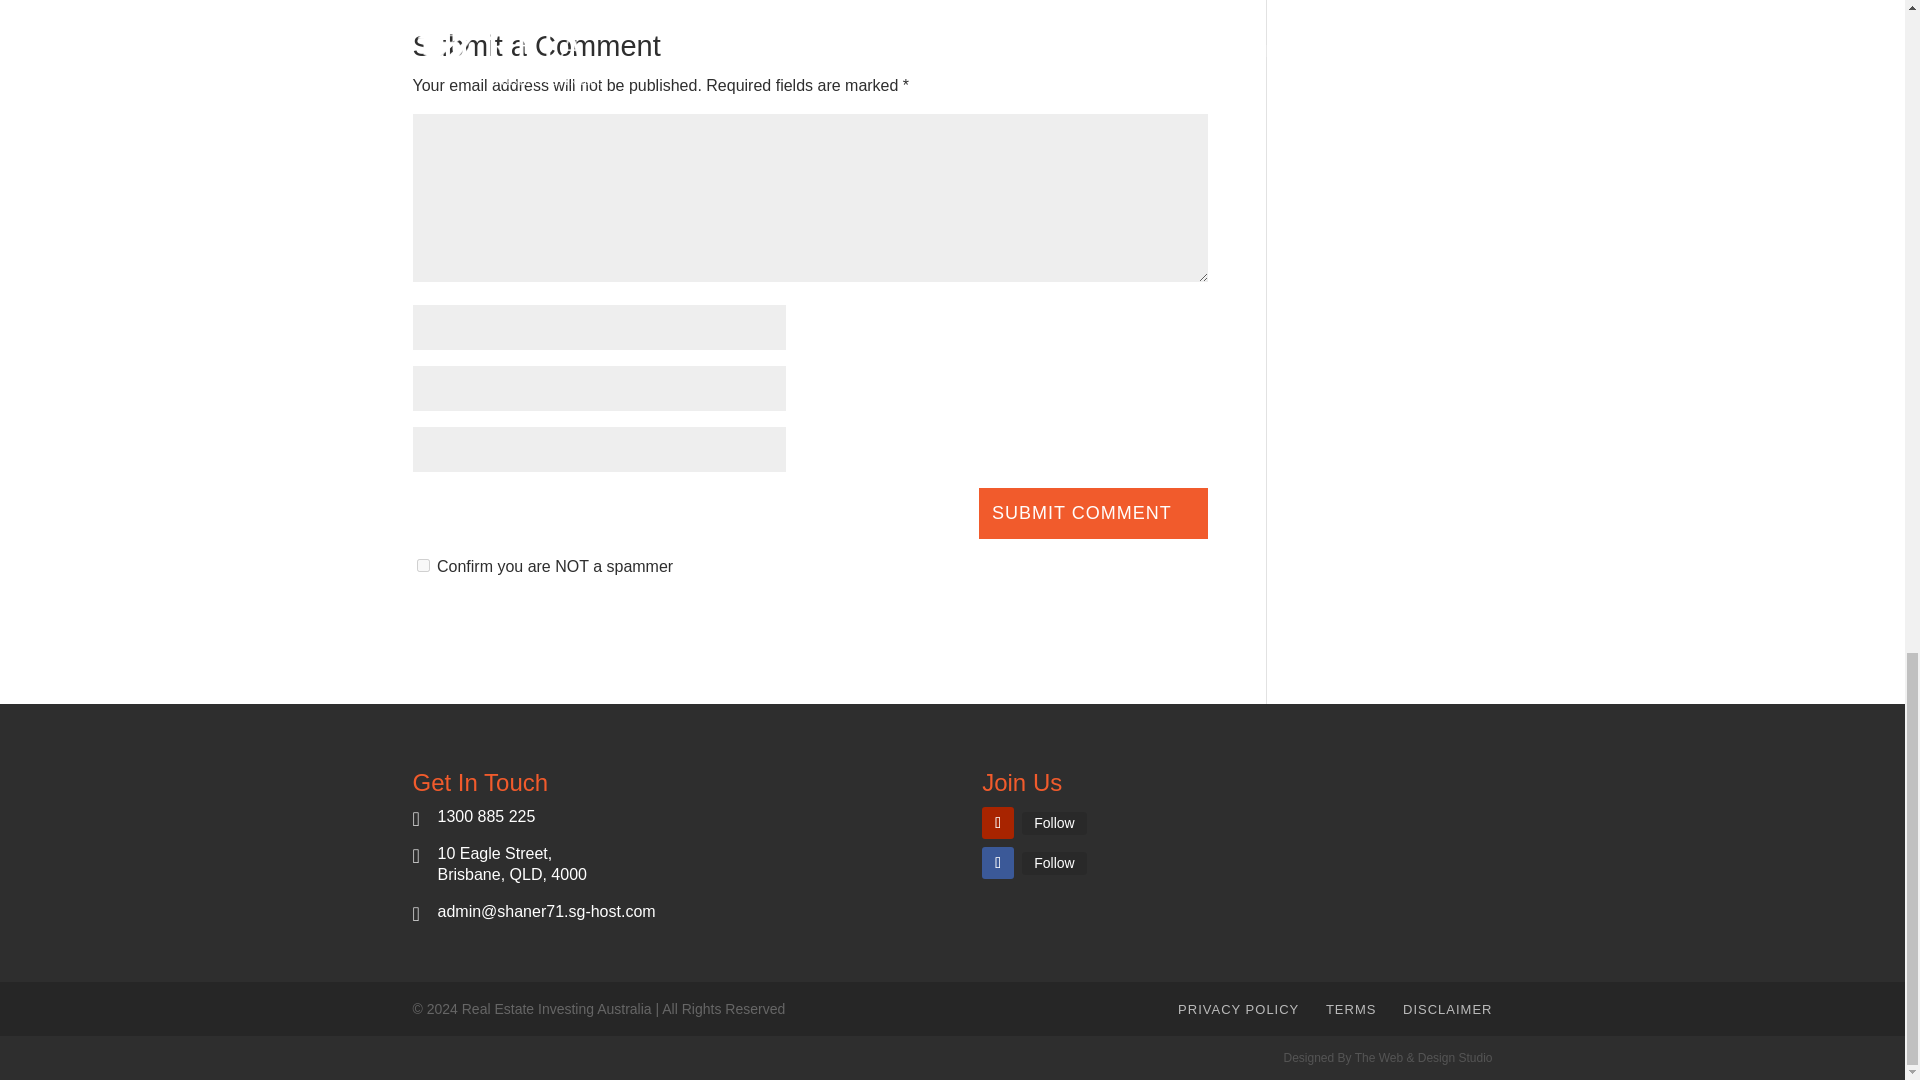 The height and width of the screenshot is (1080, 1920). I want to click on Facebook, so click(1054, 862).